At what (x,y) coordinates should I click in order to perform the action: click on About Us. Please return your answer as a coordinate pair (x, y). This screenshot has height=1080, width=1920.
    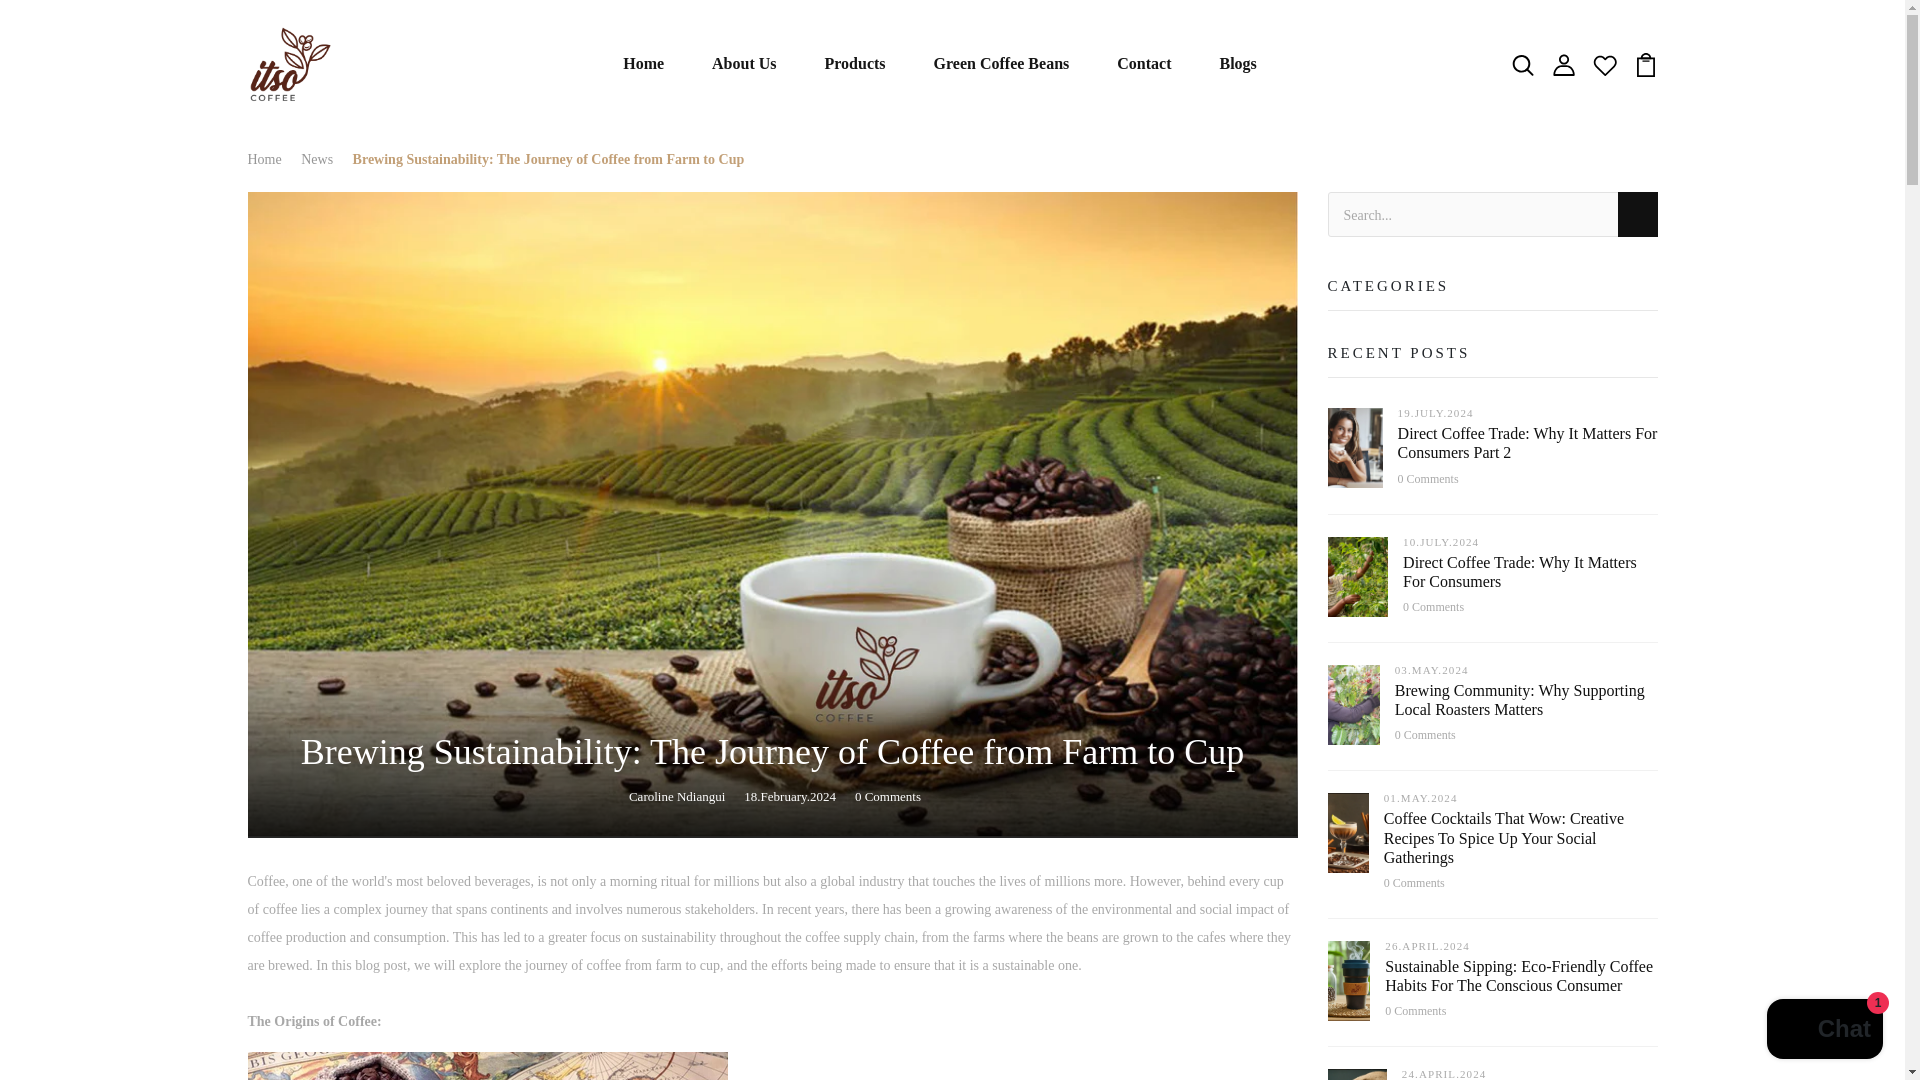
    Looking at the image, I should click on (744, 64).